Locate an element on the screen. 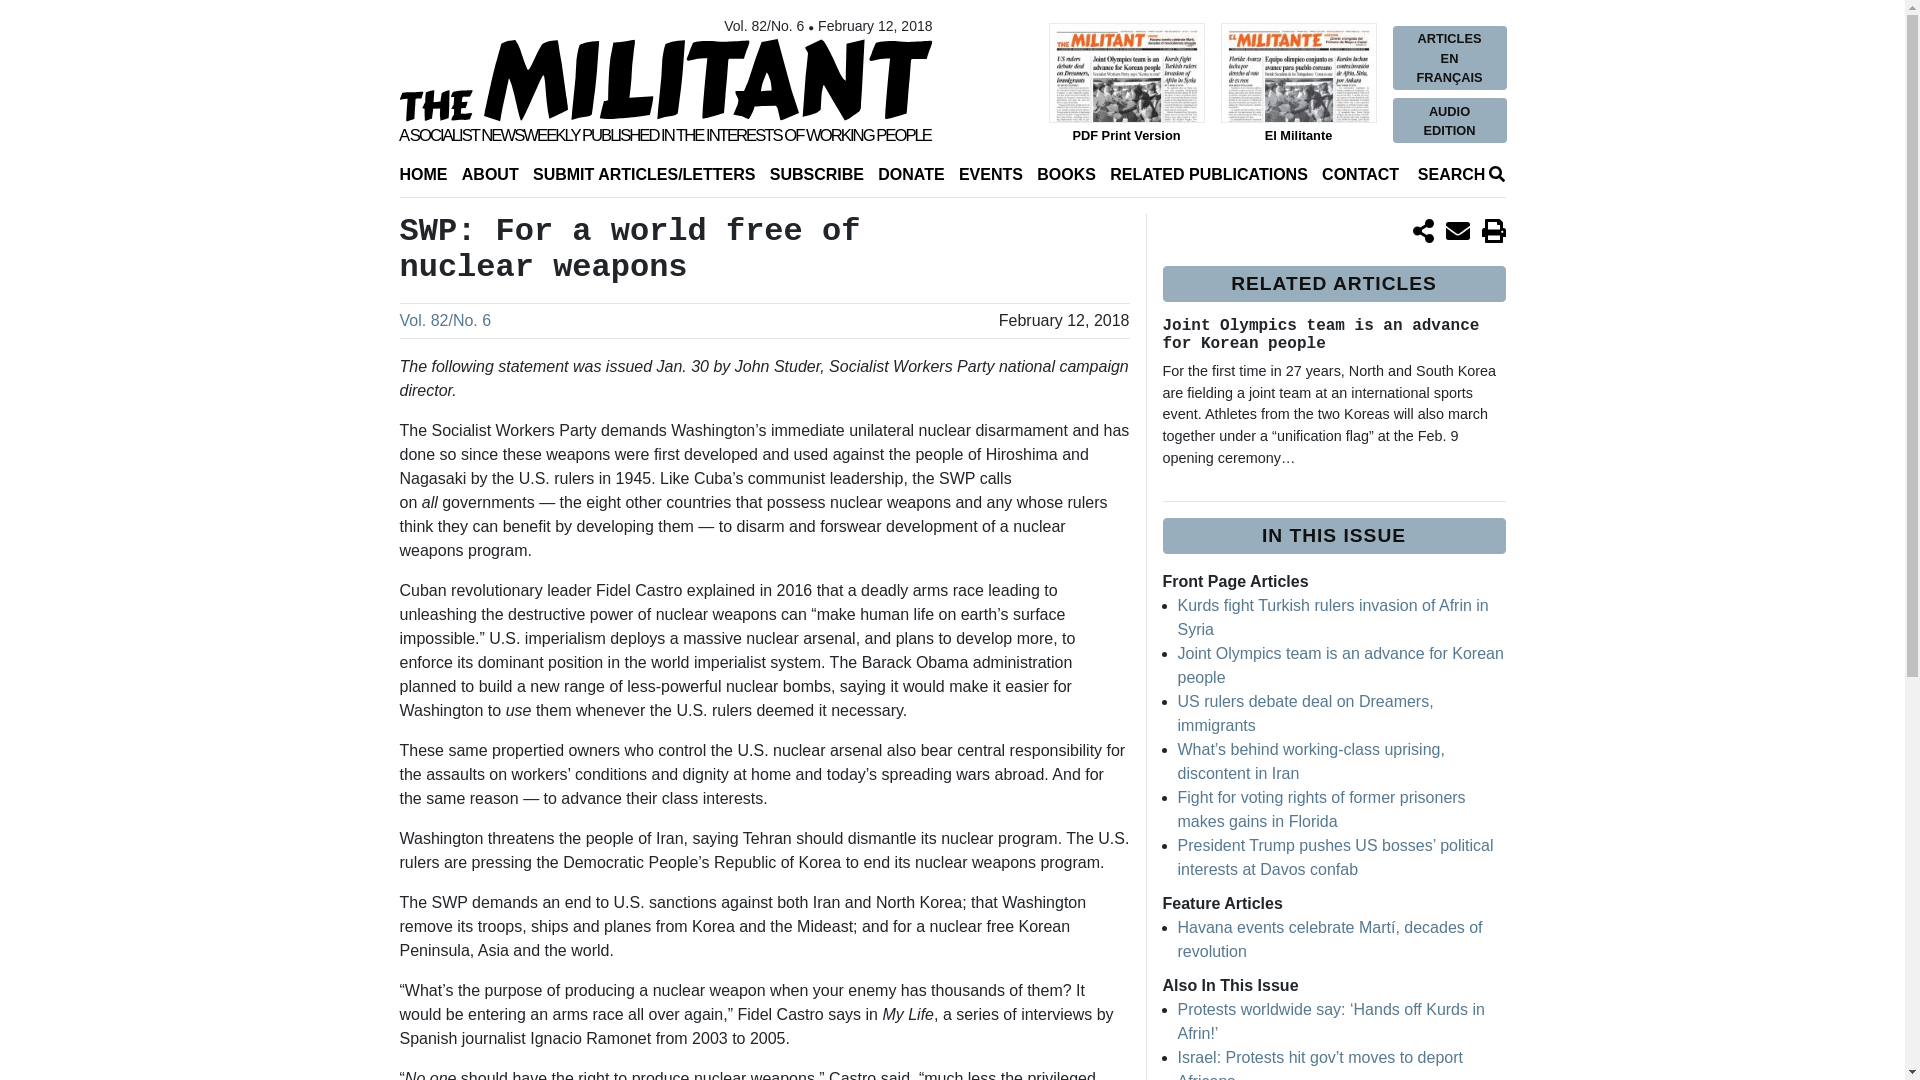 Image resolution: width=1920 pixels, height=1080 pixels. SUBSCRIBE is located at coordinates (816, 174).